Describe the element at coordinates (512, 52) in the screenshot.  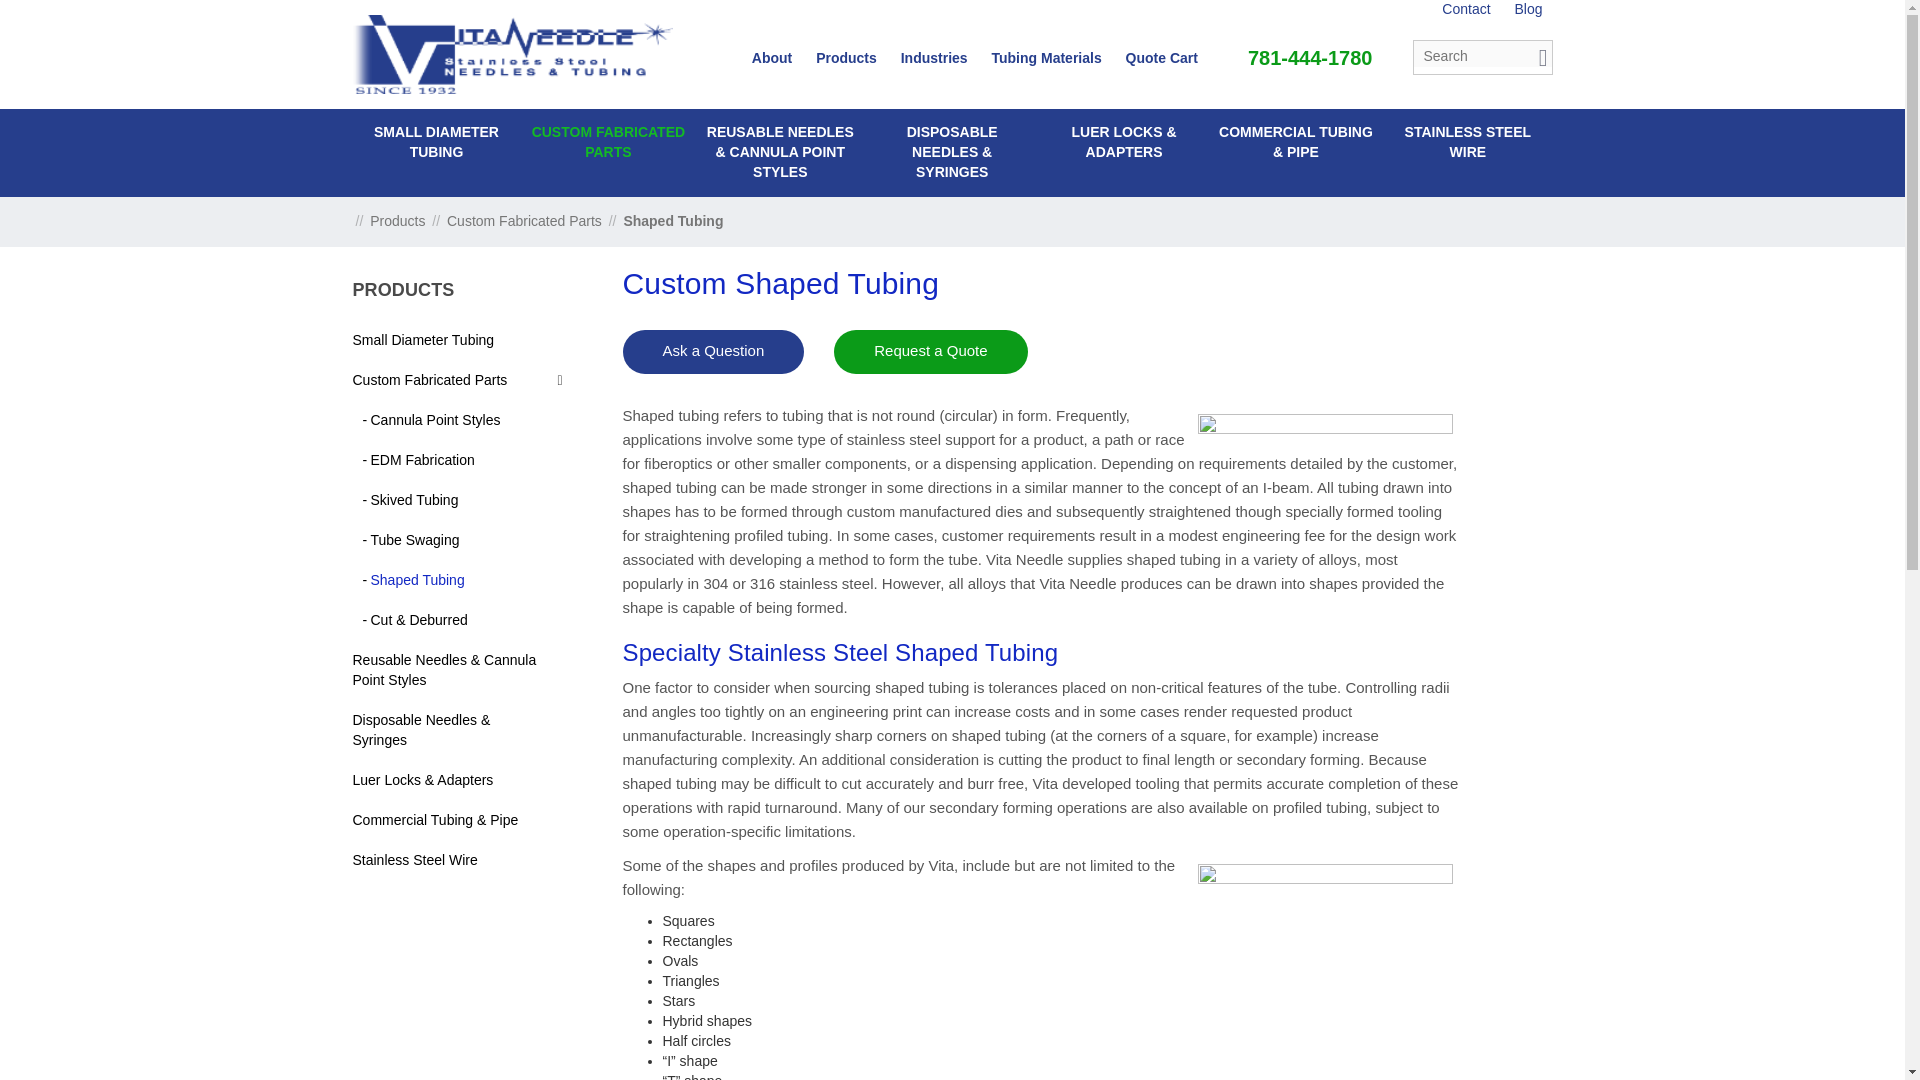
I see `Vita Needle Company` at that location.